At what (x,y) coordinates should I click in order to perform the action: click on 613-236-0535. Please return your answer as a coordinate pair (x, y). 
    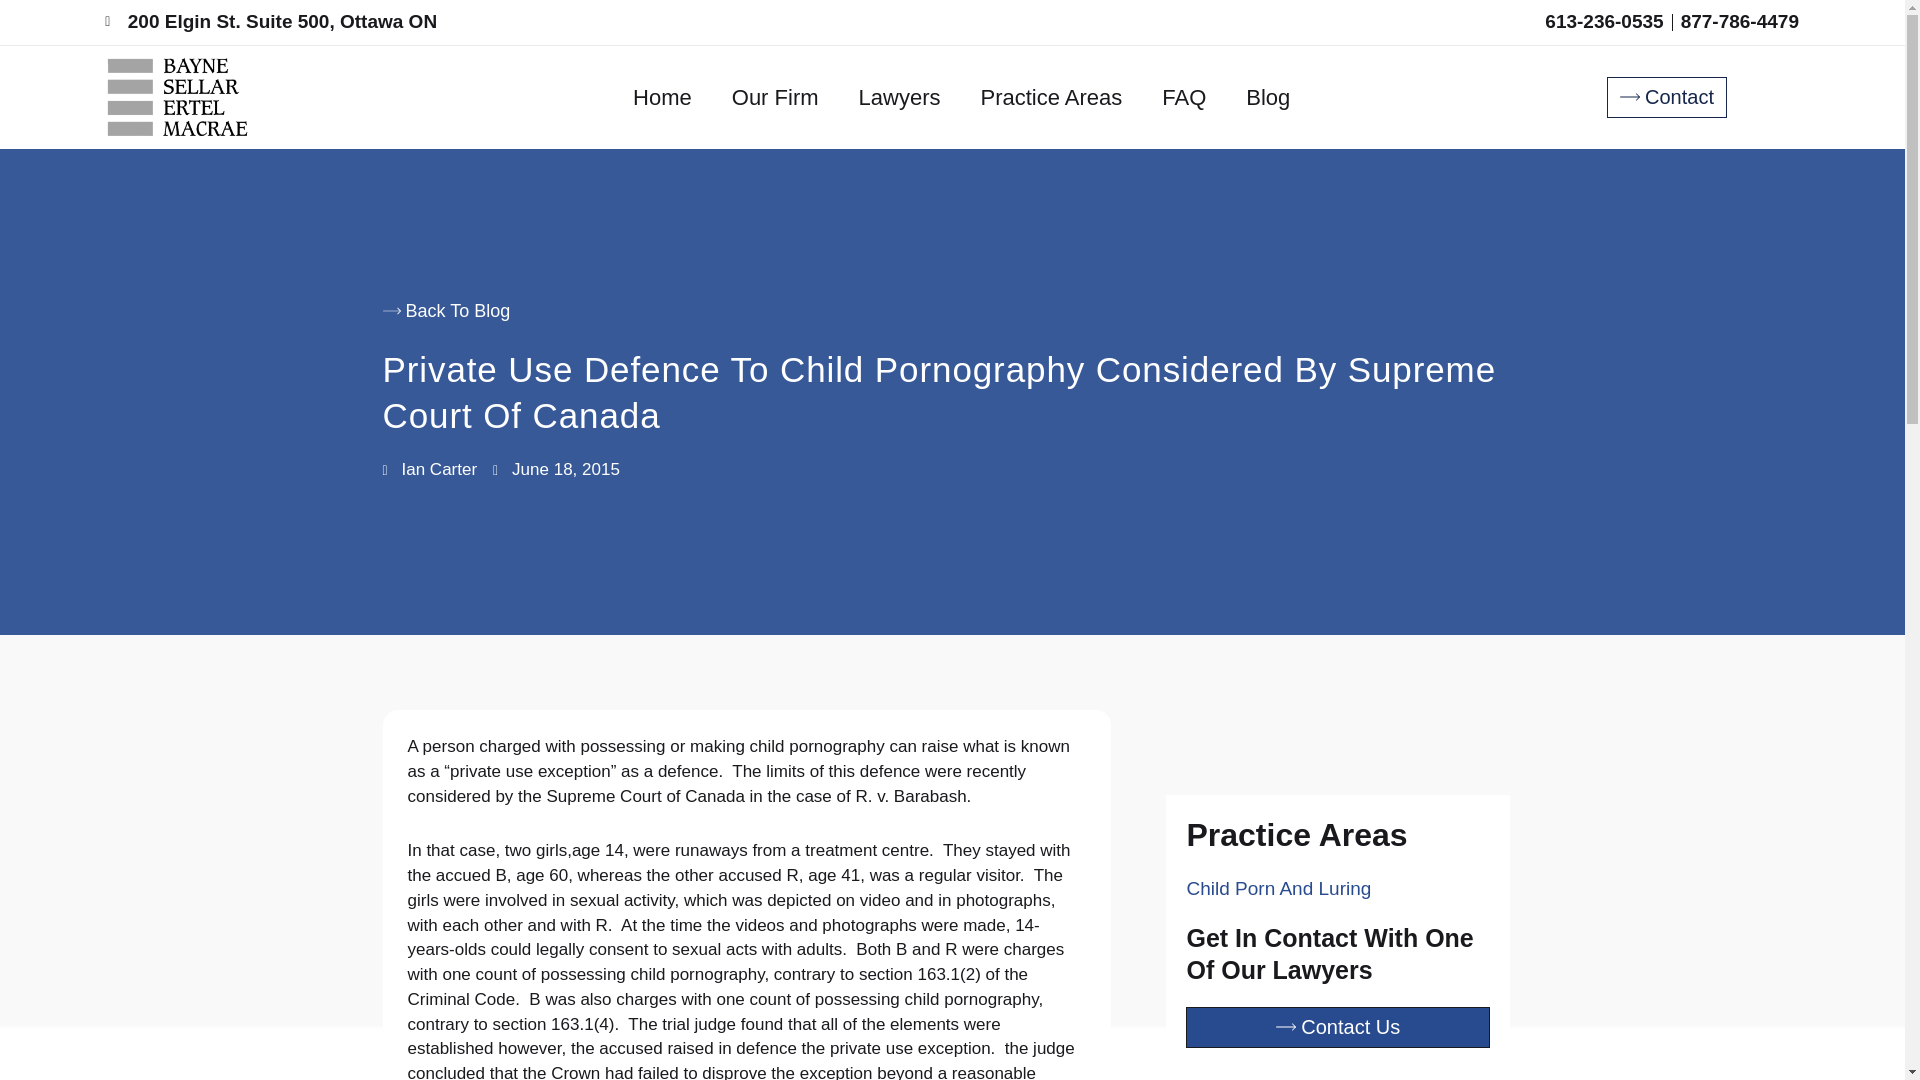
    Looking at the image, I should click on (1604, 22).